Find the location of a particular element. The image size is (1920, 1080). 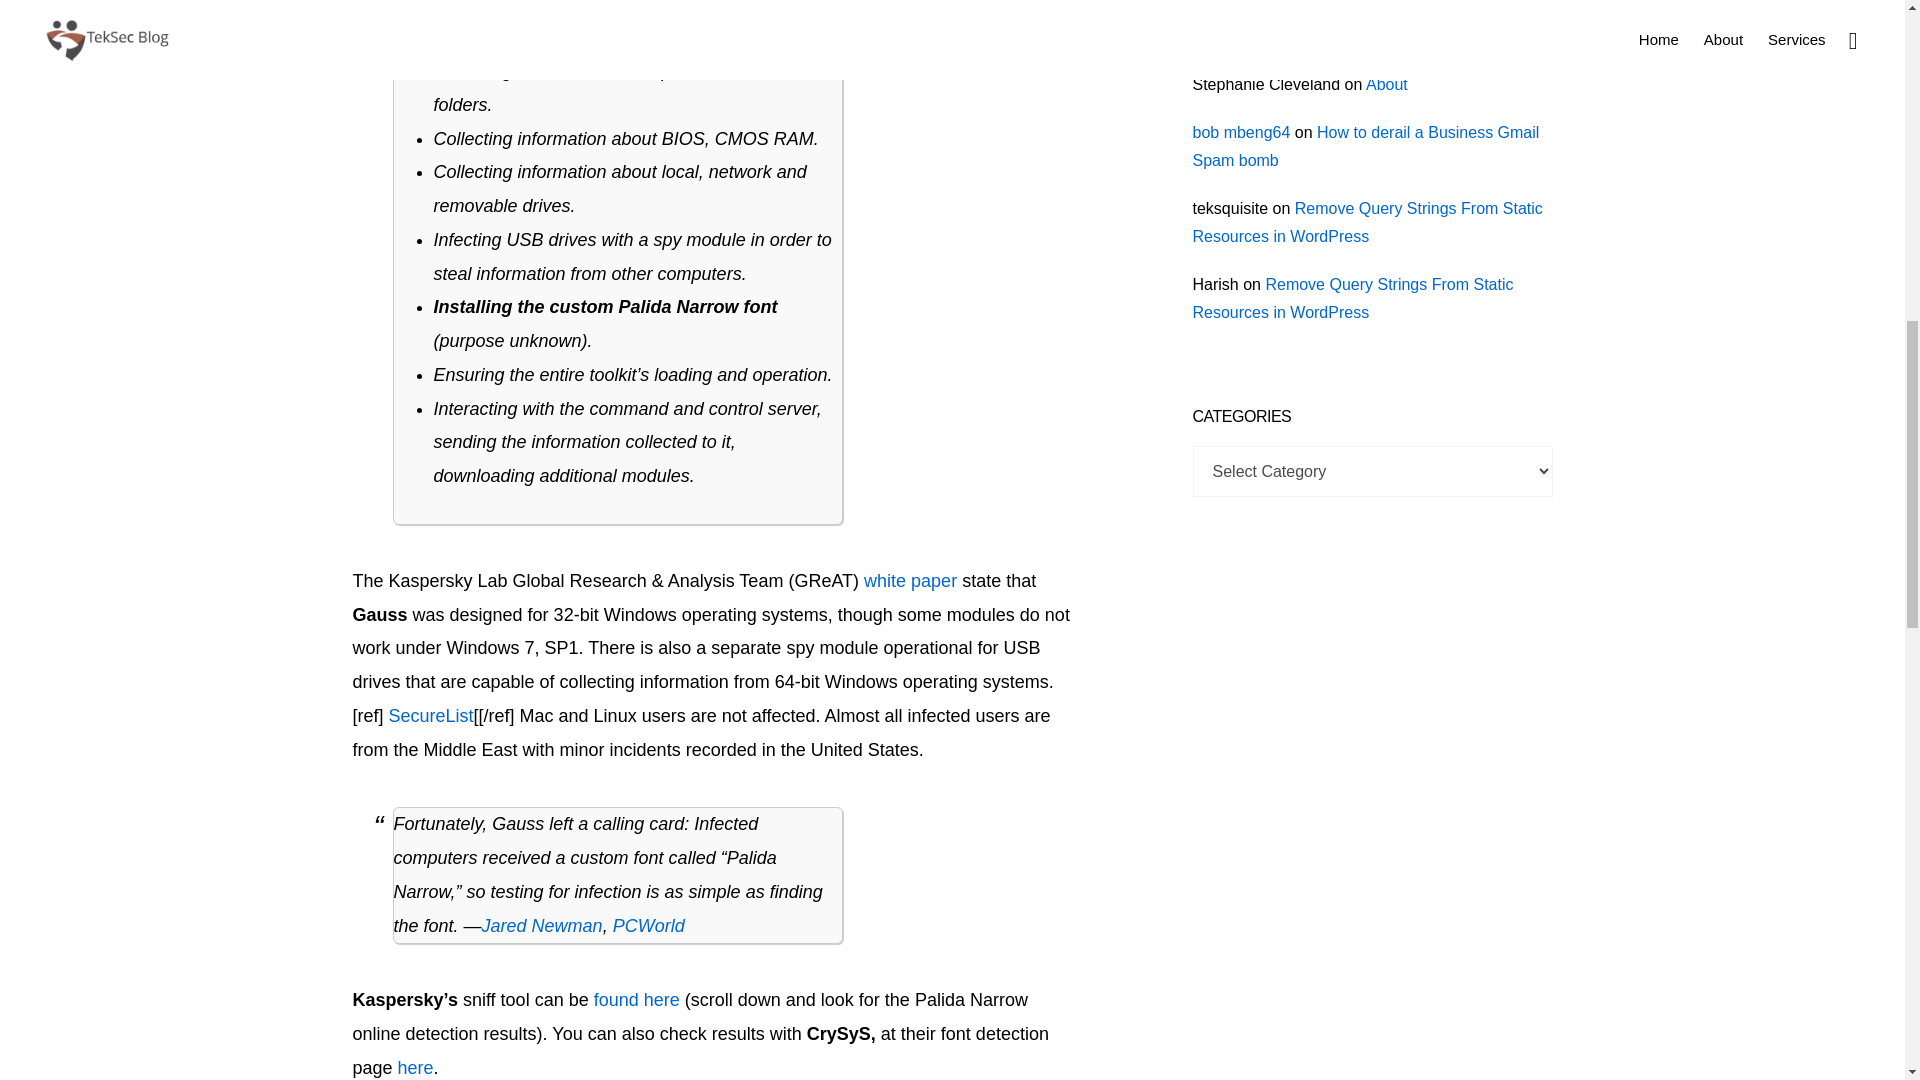

Jared Newman is located at coordinates (542, 926).